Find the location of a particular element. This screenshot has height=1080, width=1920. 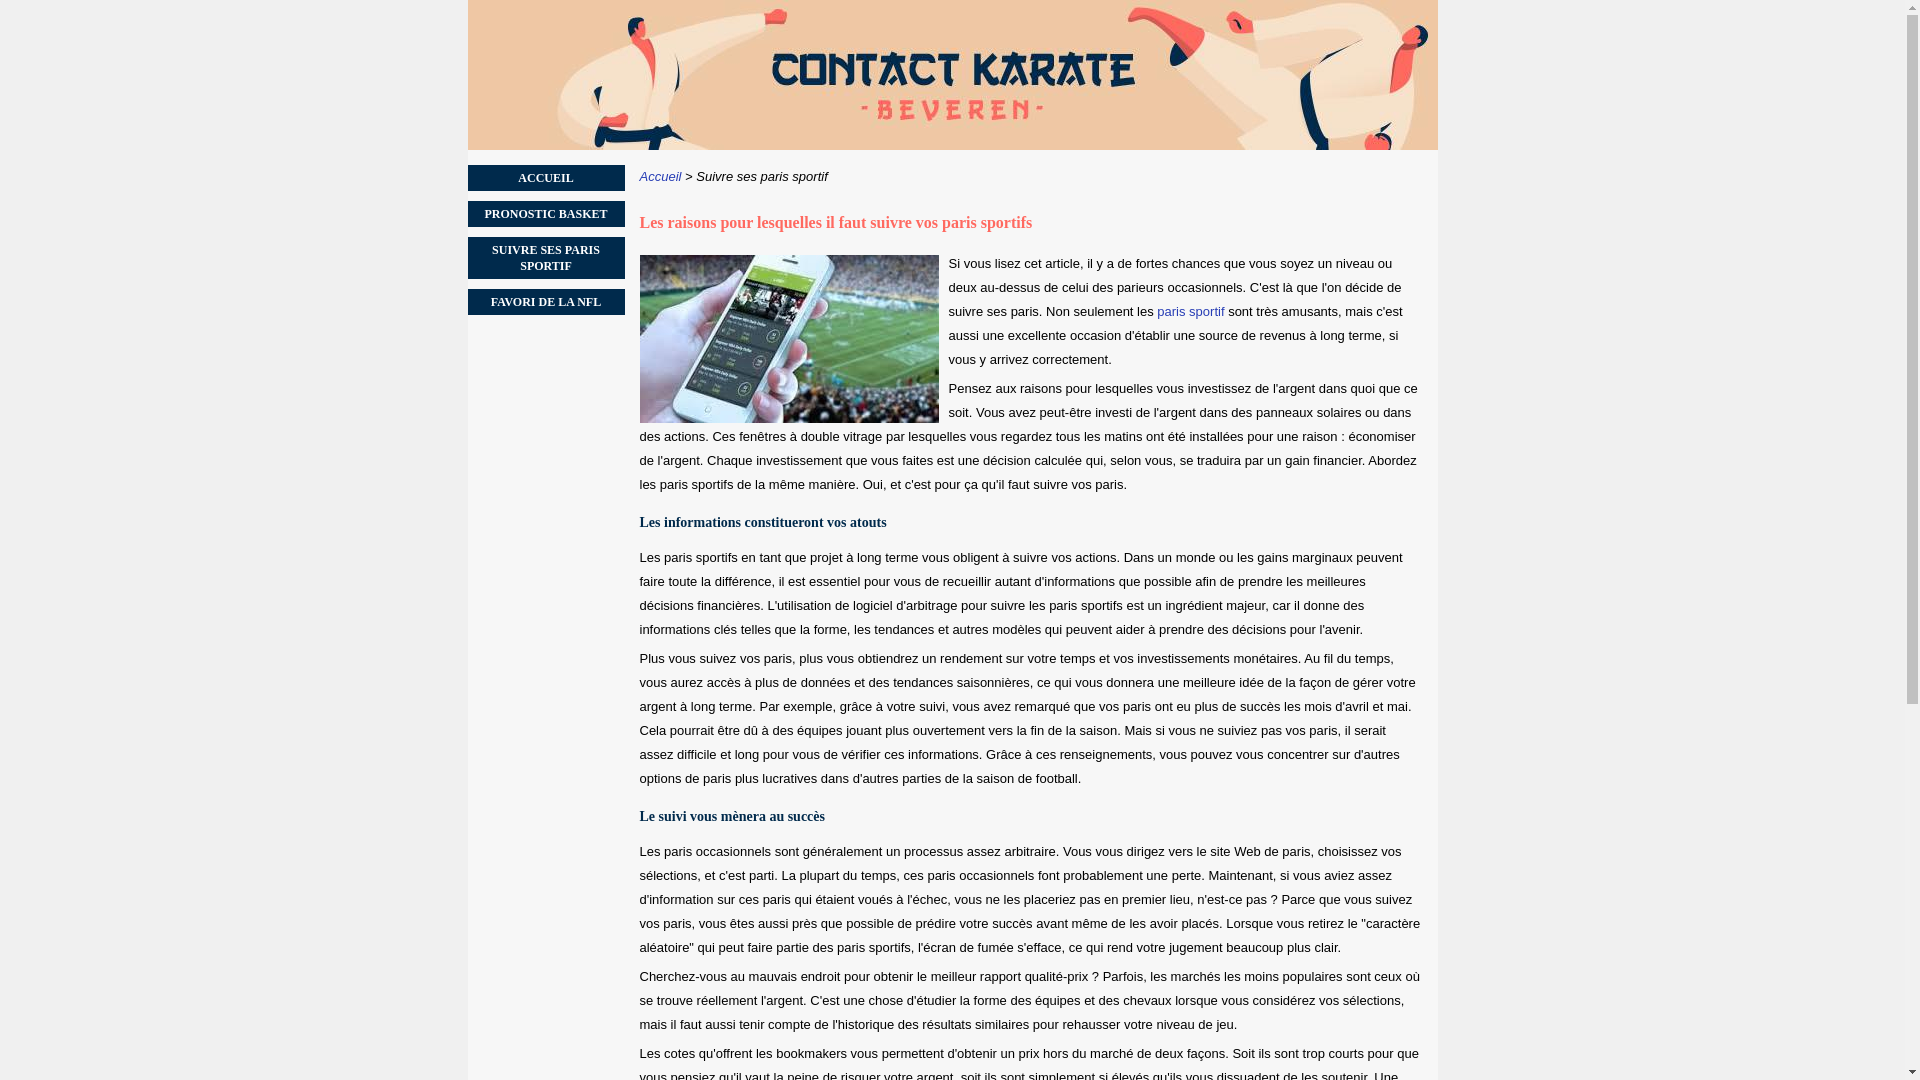

paris sportif is located at coordinates (1190, 312).